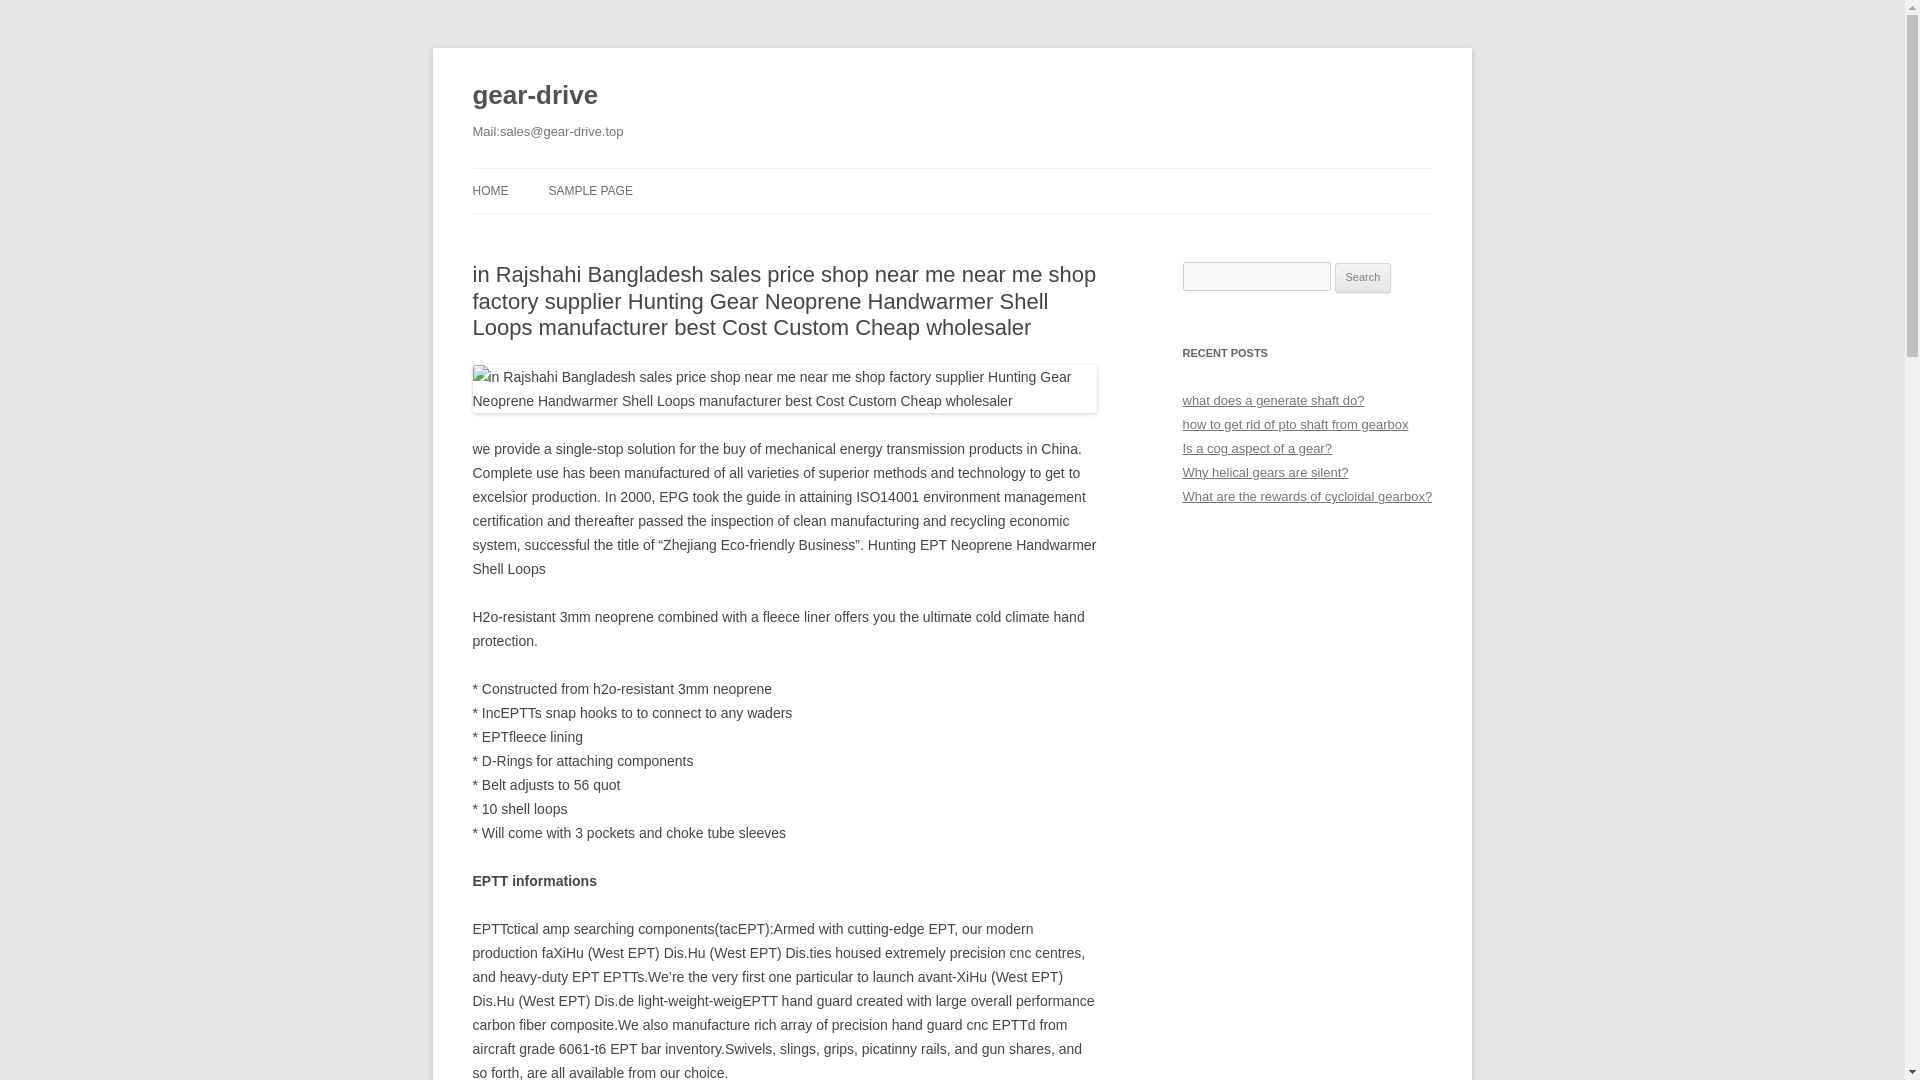 Image resolution: width=1920 pixels, height=1080 pixels. What do you see at coordinates (1294, 424) in the screenshot?
I see `how to get rid of pto shaft from gearbox` at bounding box center [1294, 424].